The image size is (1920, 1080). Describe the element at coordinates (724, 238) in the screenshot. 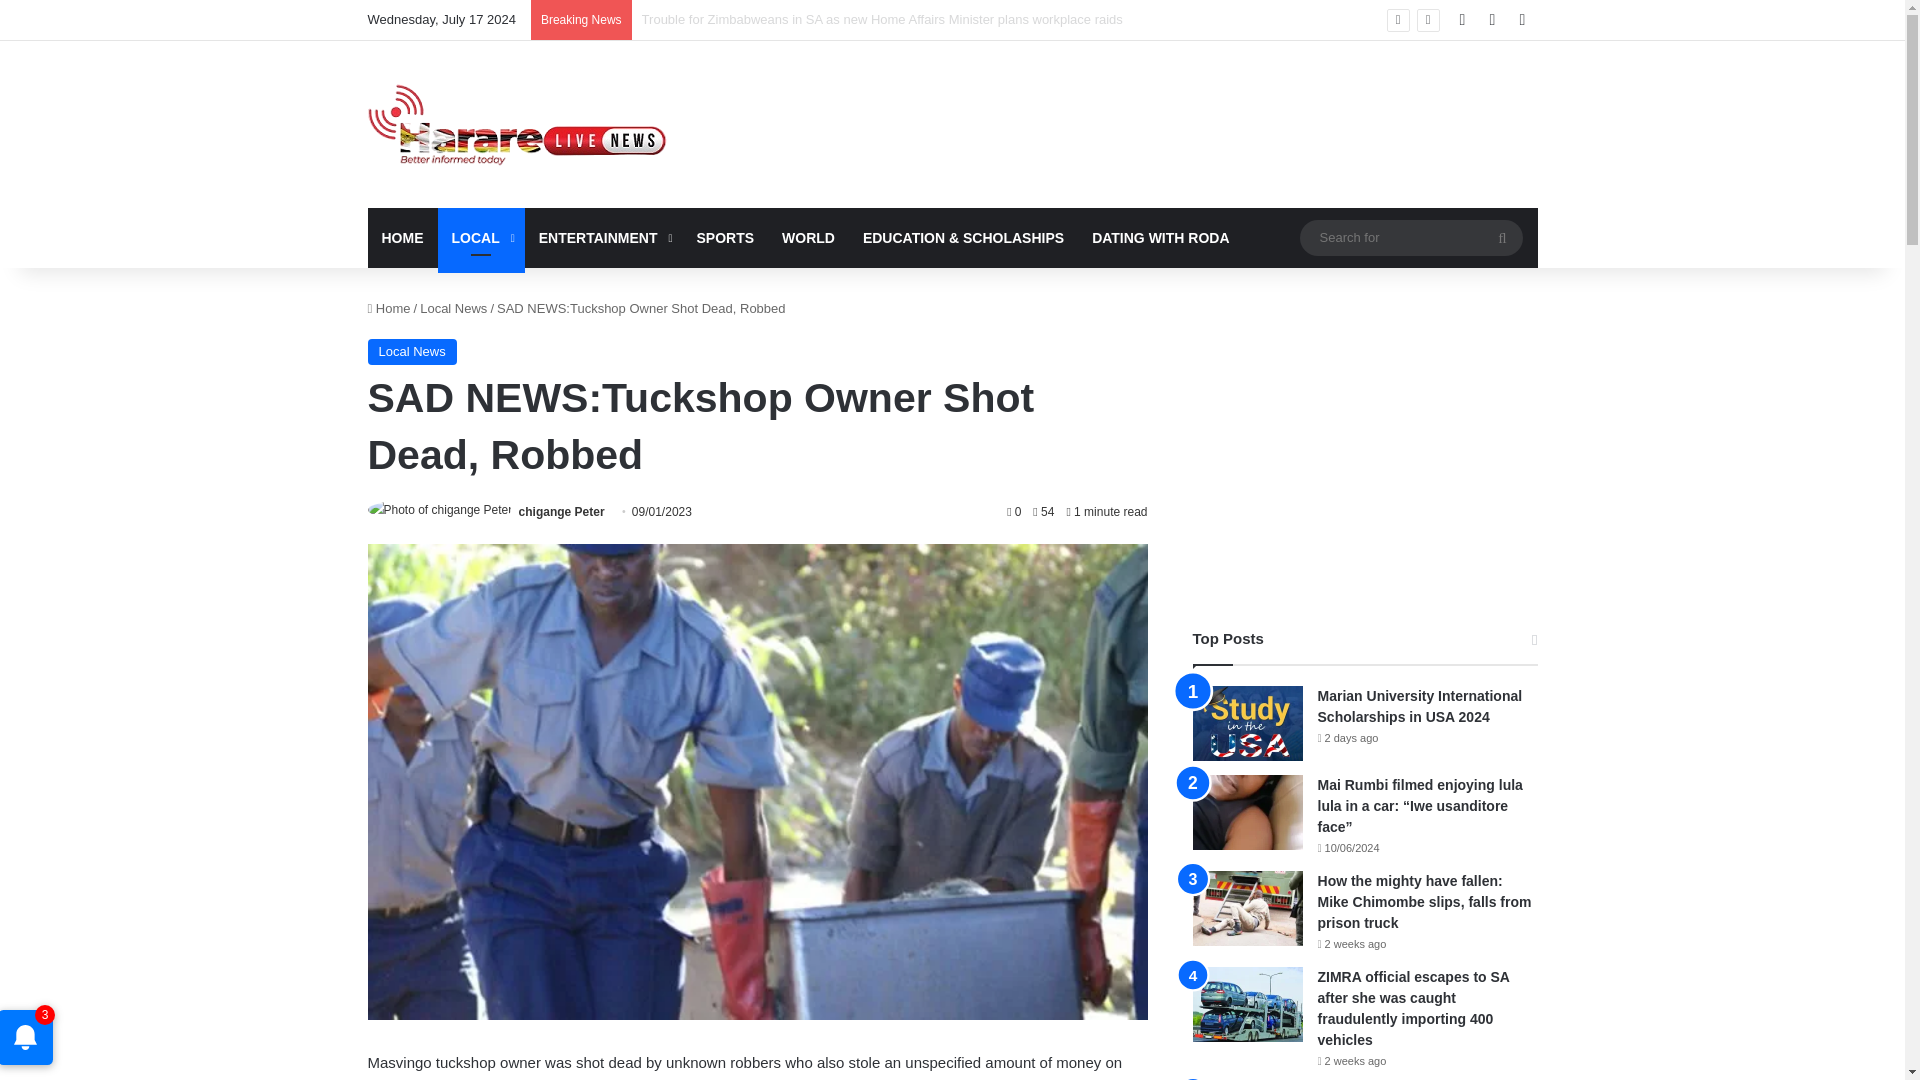

I see `SPORTS` at that location.